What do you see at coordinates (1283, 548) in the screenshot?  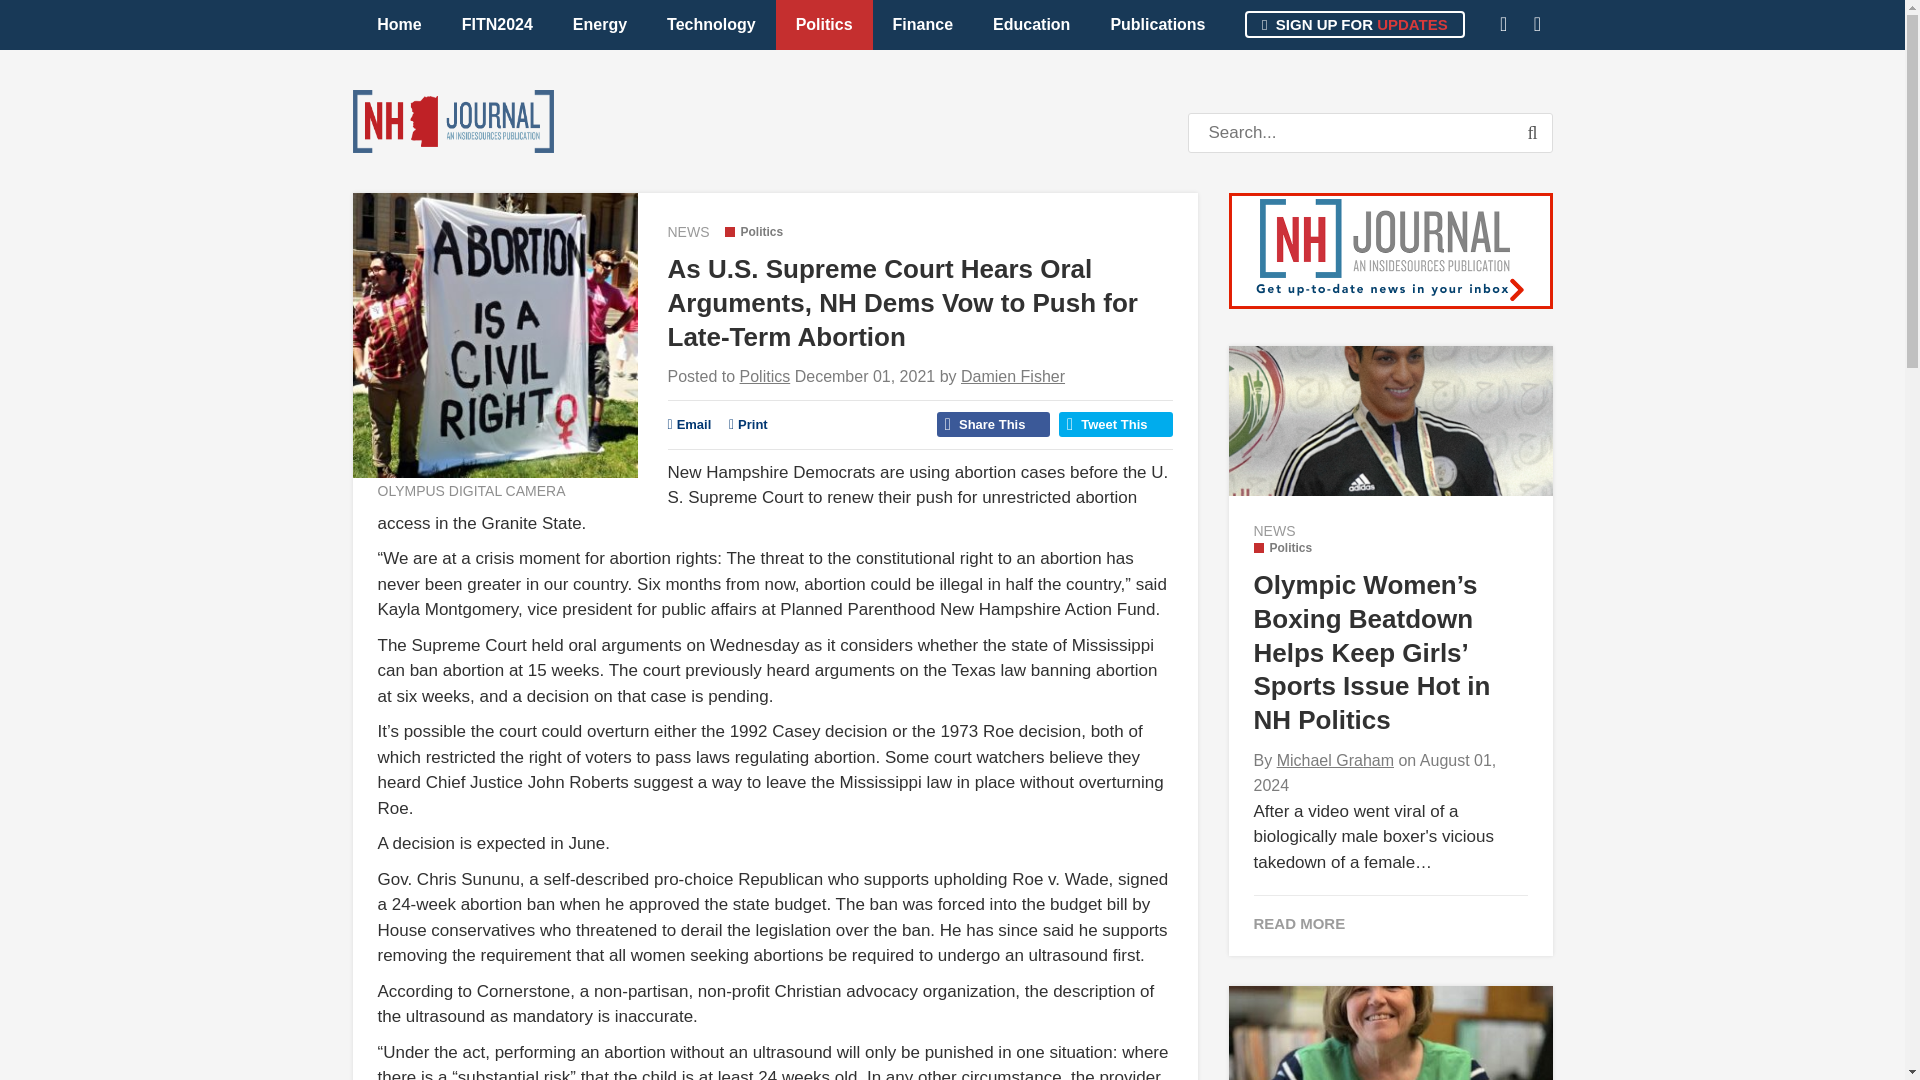 I see `Politics` at bounding box center [1283, 548].